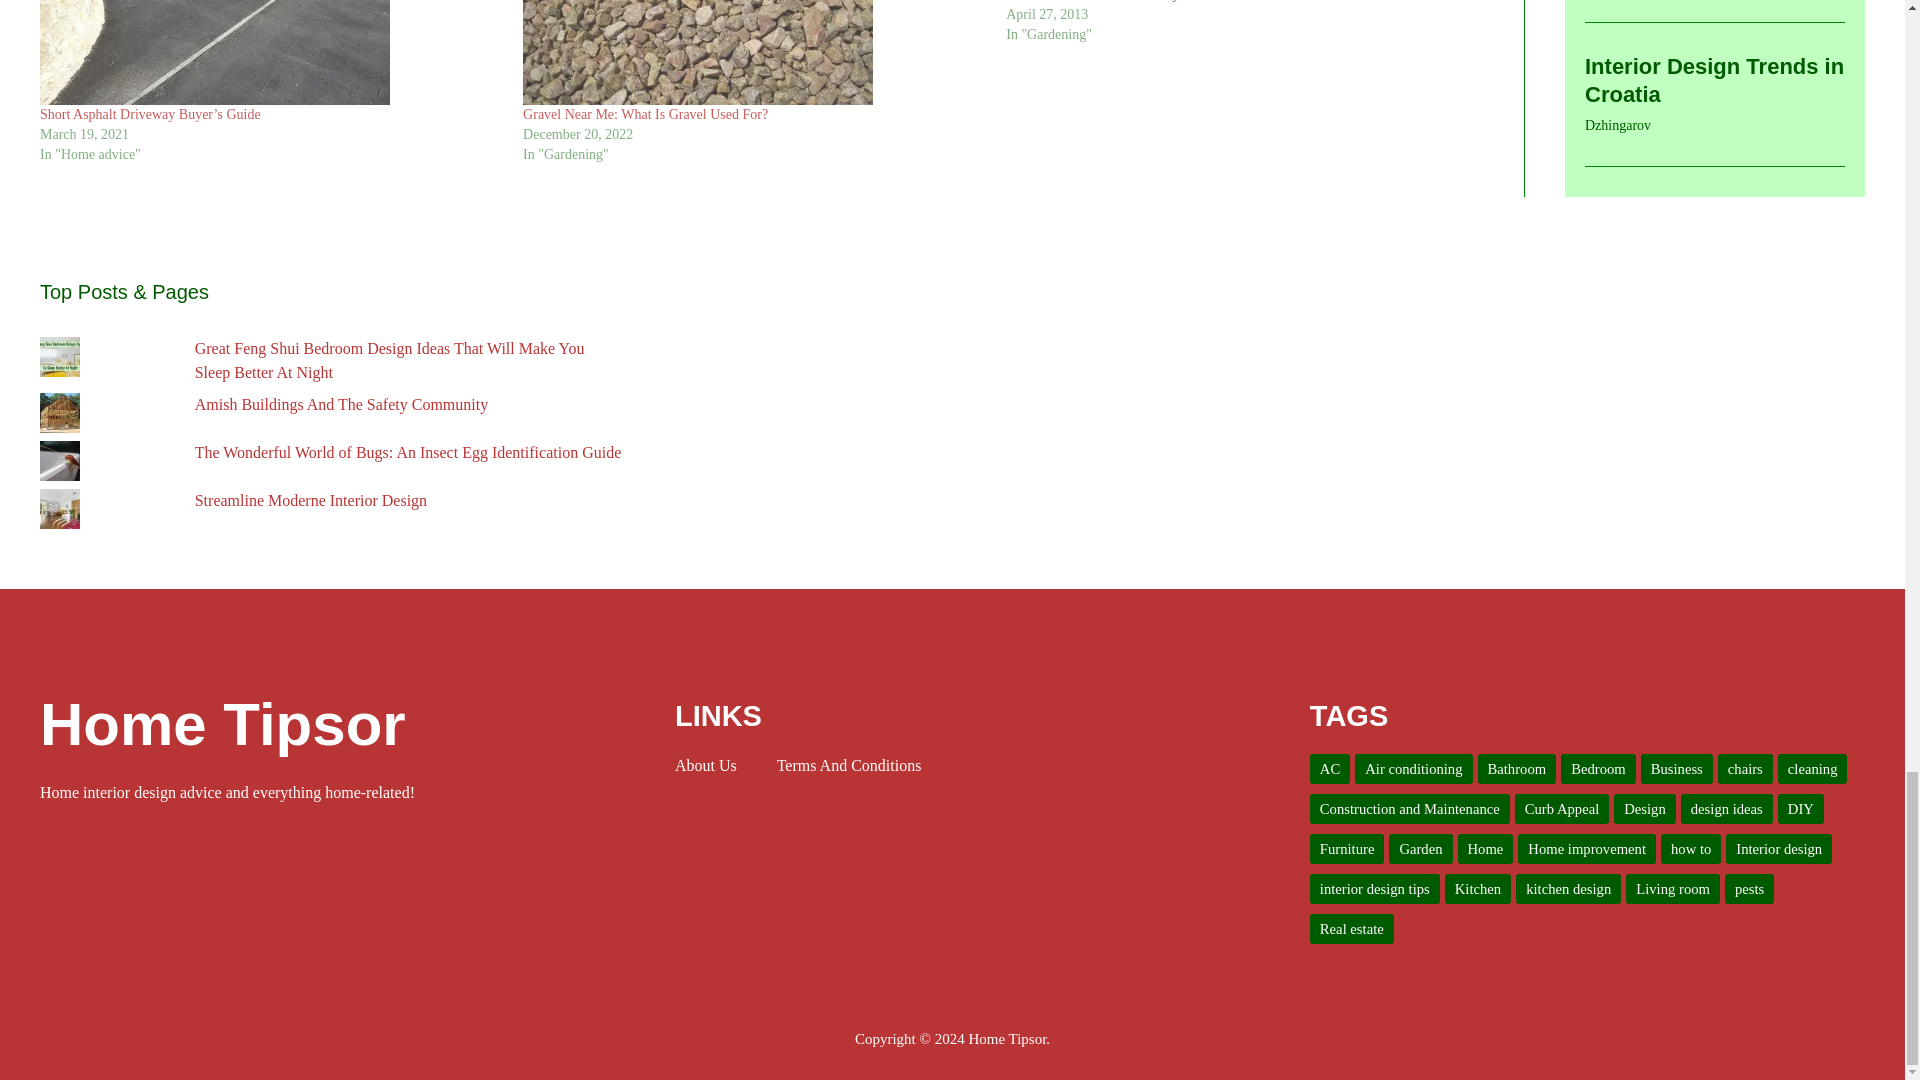  What do you see at coordinates (645, 114) in the screenshot?
I see `Gravel Near Me: What Is Gravel Used For?` at bounding box center [645, 114].